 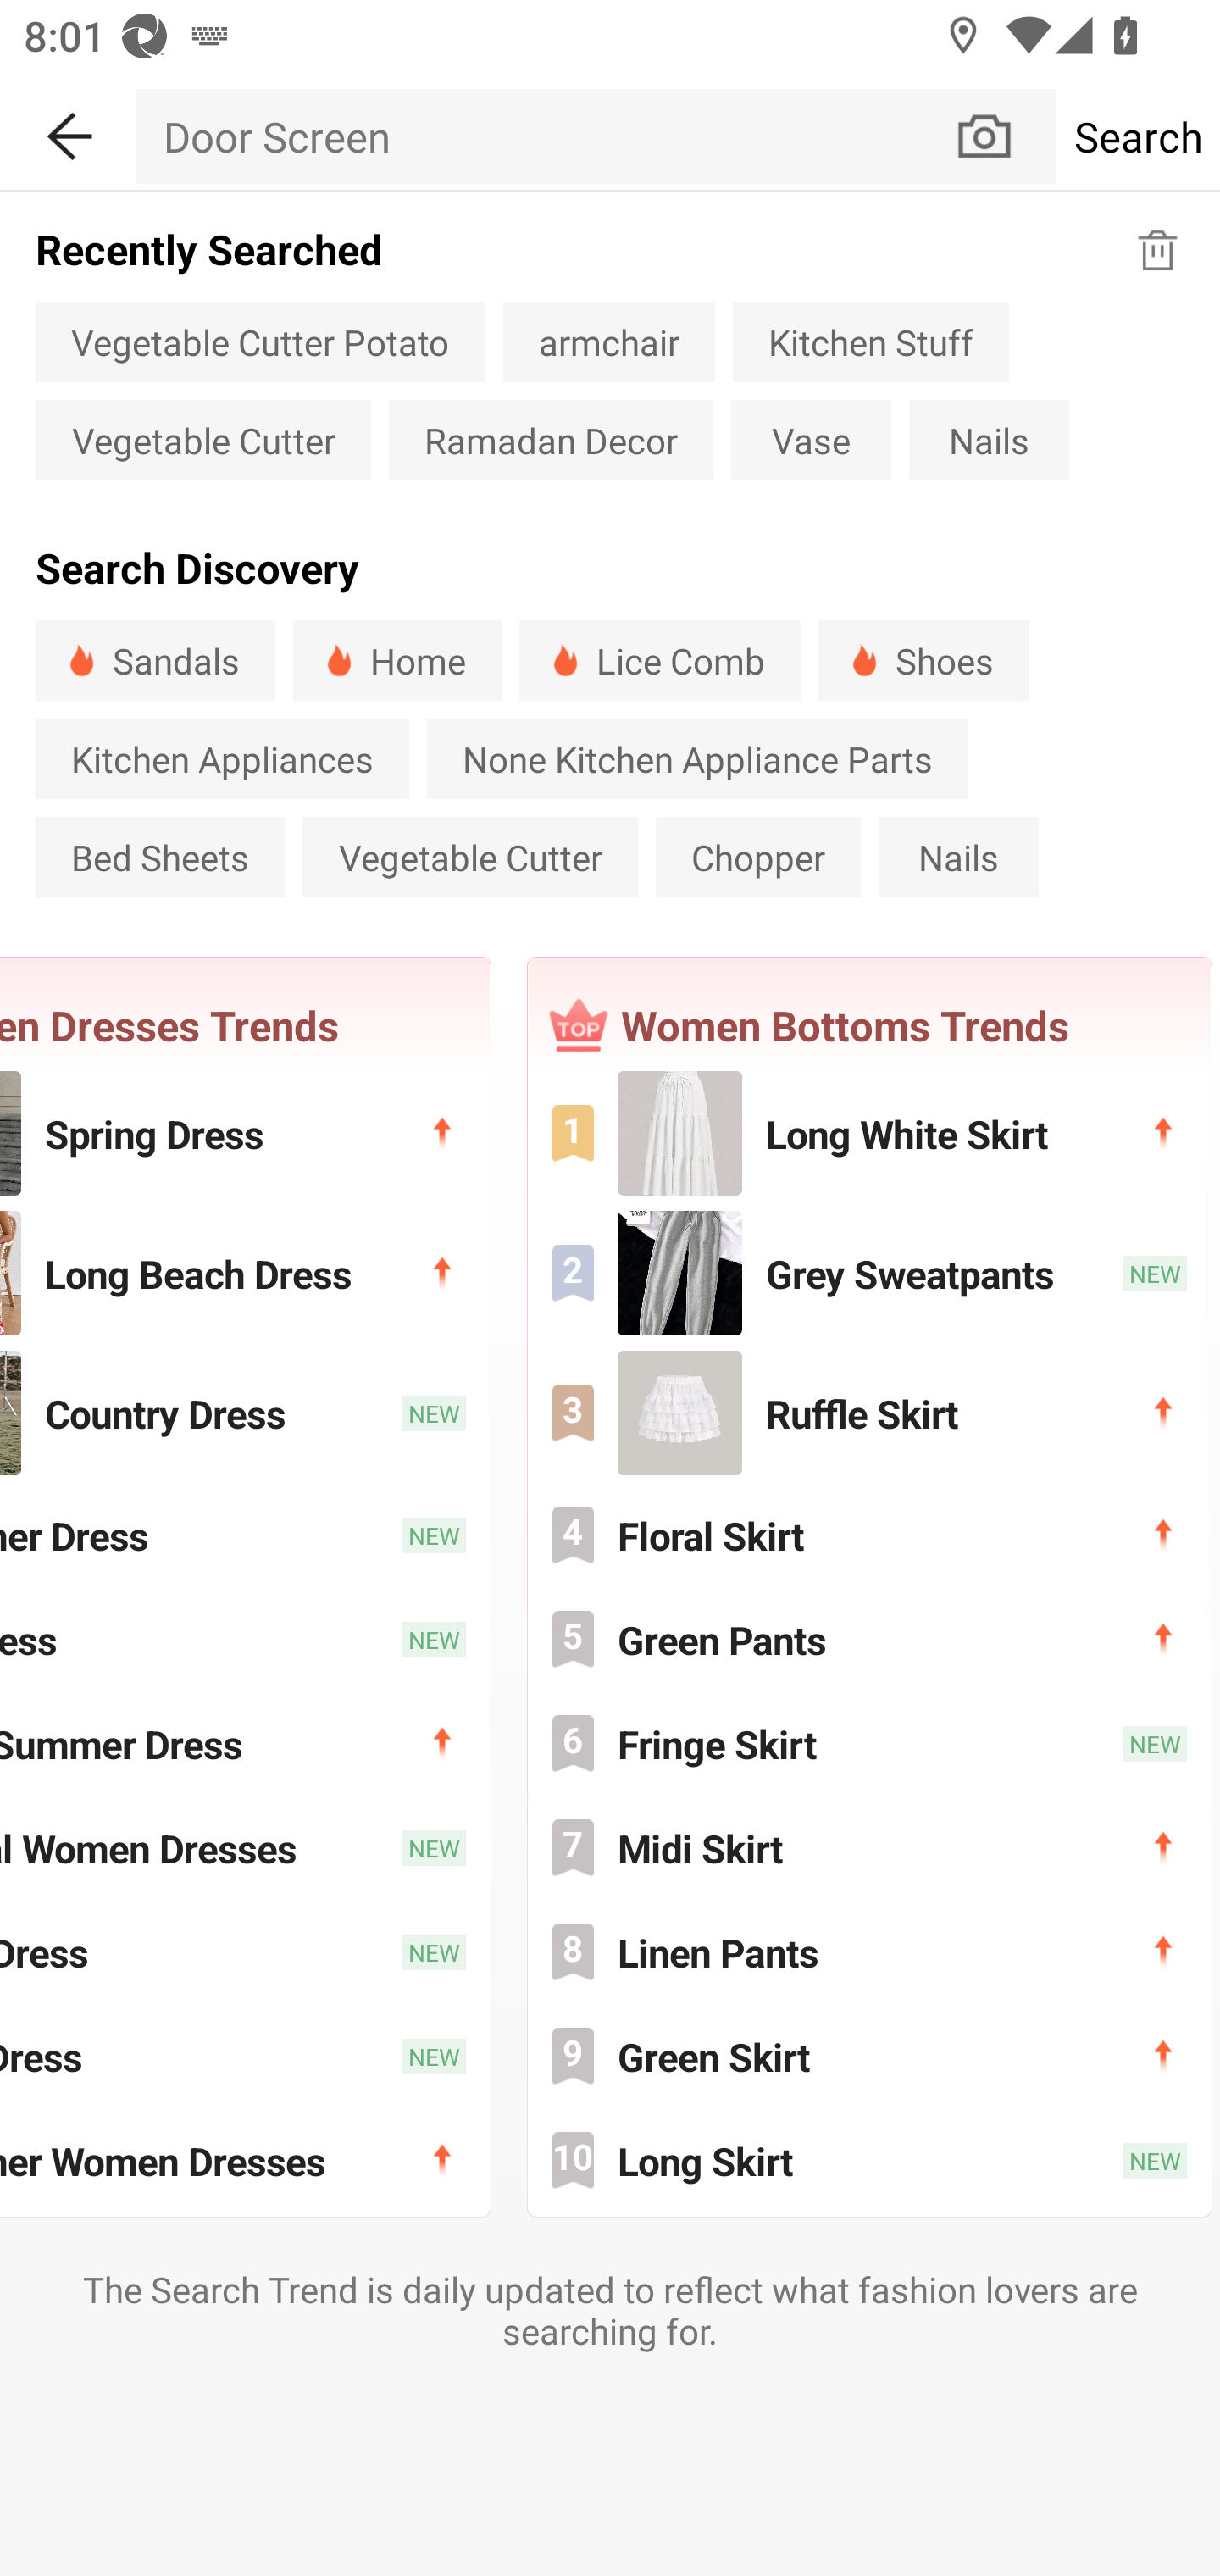 What do you see at coordinates (155, 660) in the screenshot?
I see `Sandals` at bounding box center [155, 660].